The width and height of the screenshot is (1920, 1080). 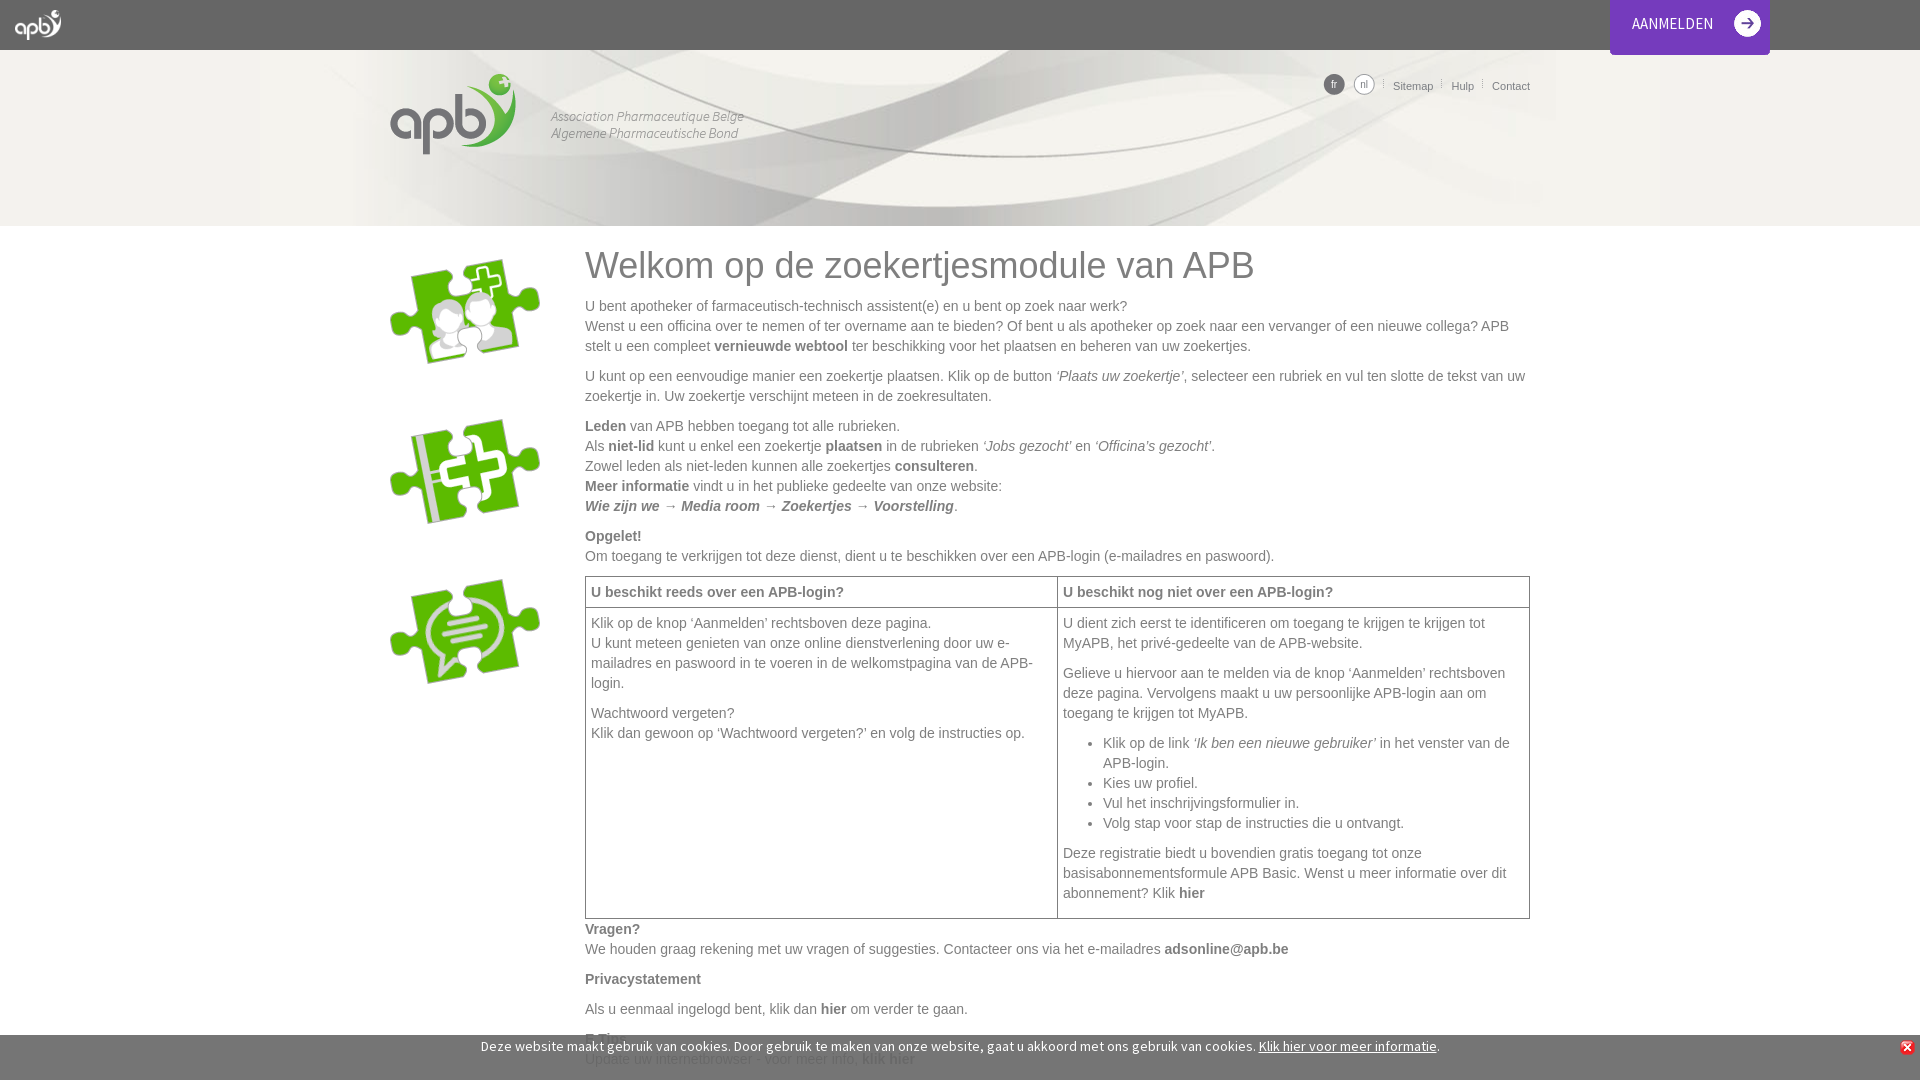 I want to click on Privacystatement, so click(x=643, y=979).